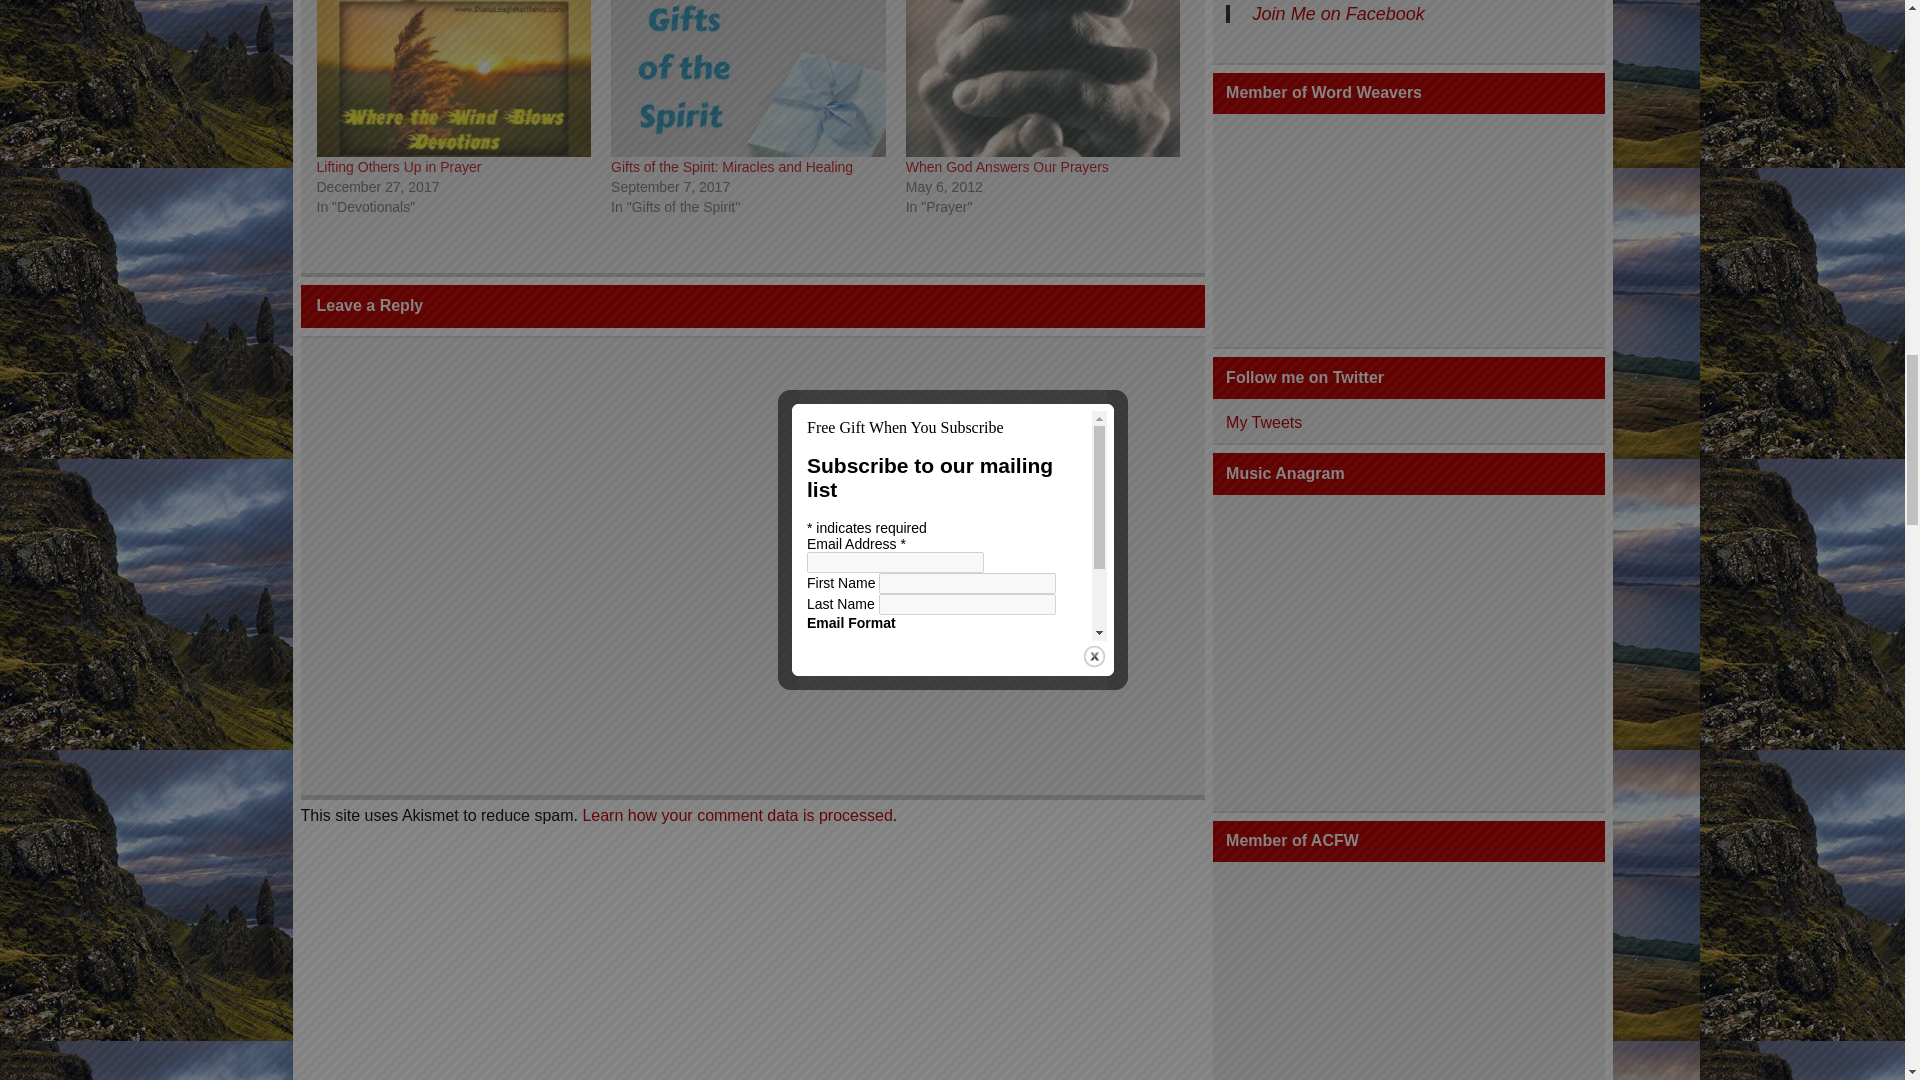 Image resolution: width=1920 pixels, height=1080 pixels. I want to click on Lifting Others Up in Prayer, so click(398, 166).